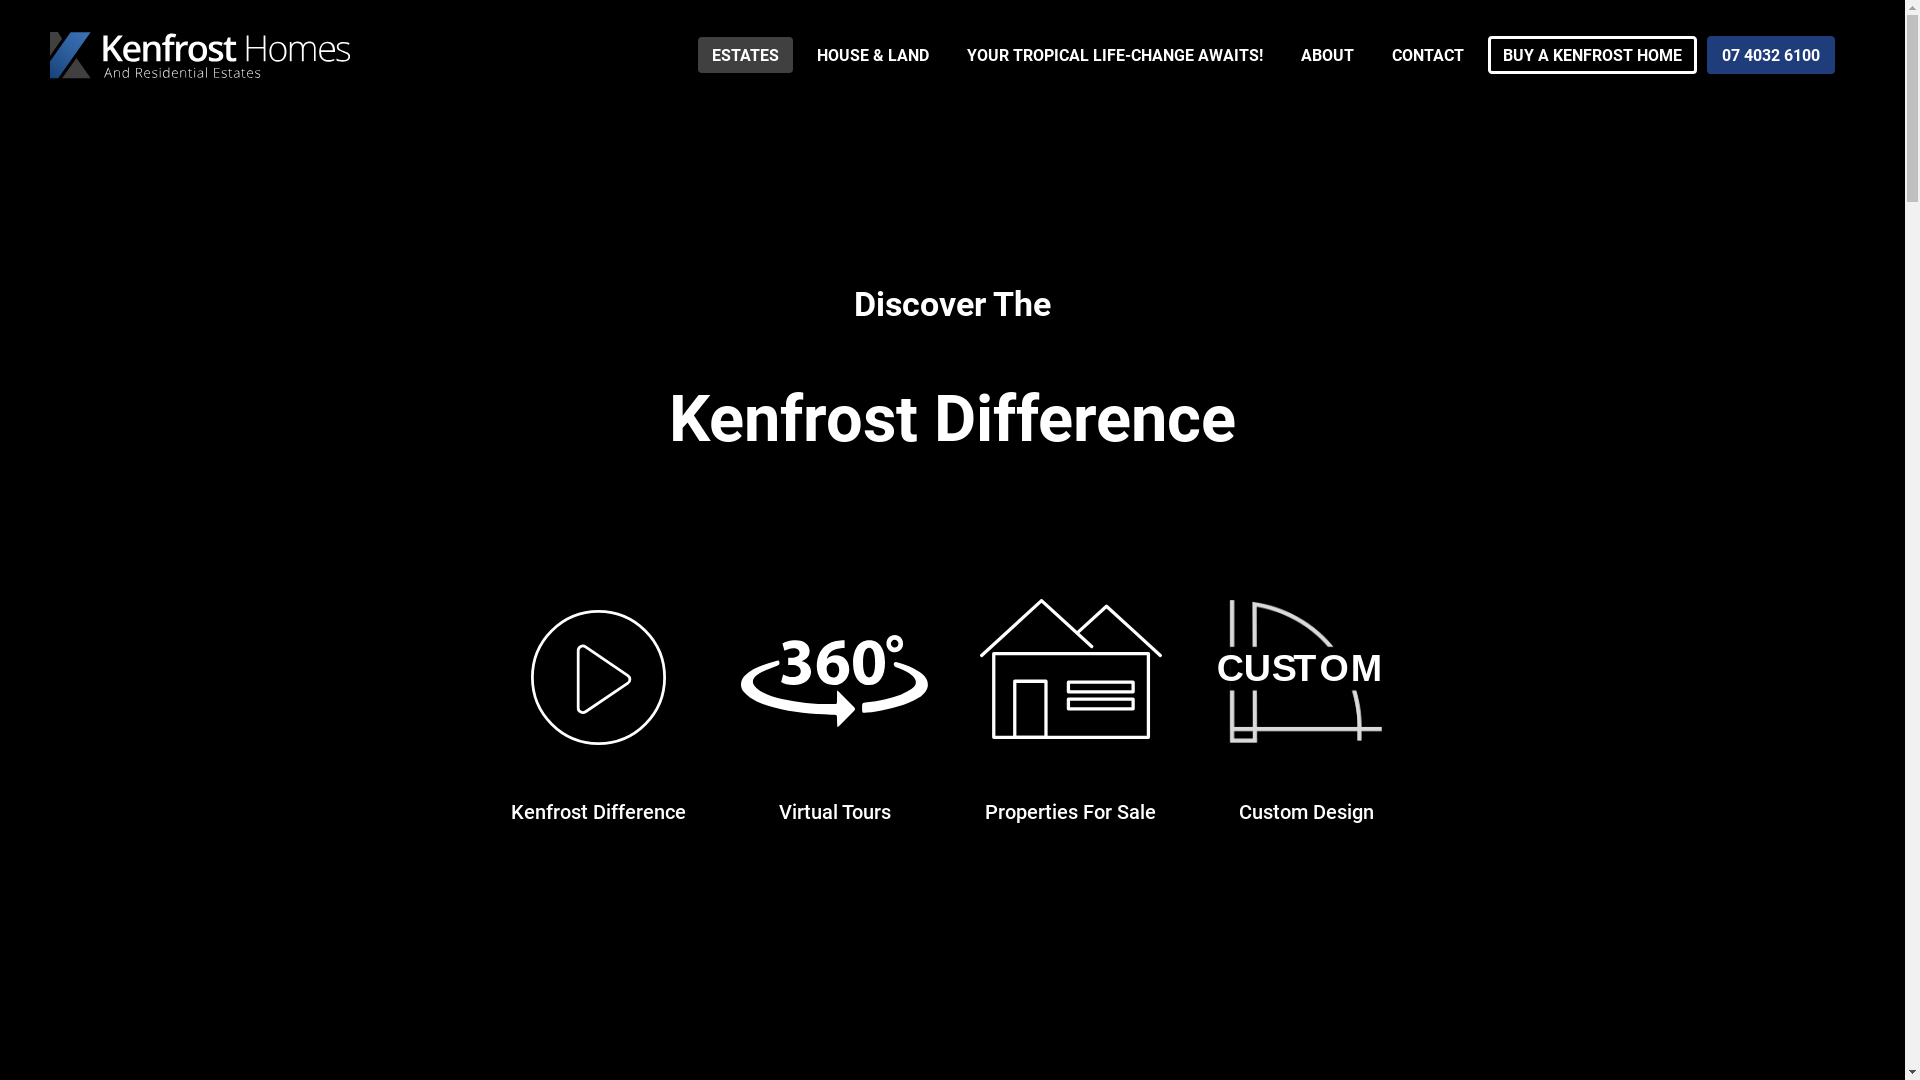 This screenshot has height=1080, width=1920. Describe the element at coordinates (1115, 55) in the screenshot. I see `YOUR TROPICAL LIFE-CHANGE AWAITS!` at that location.